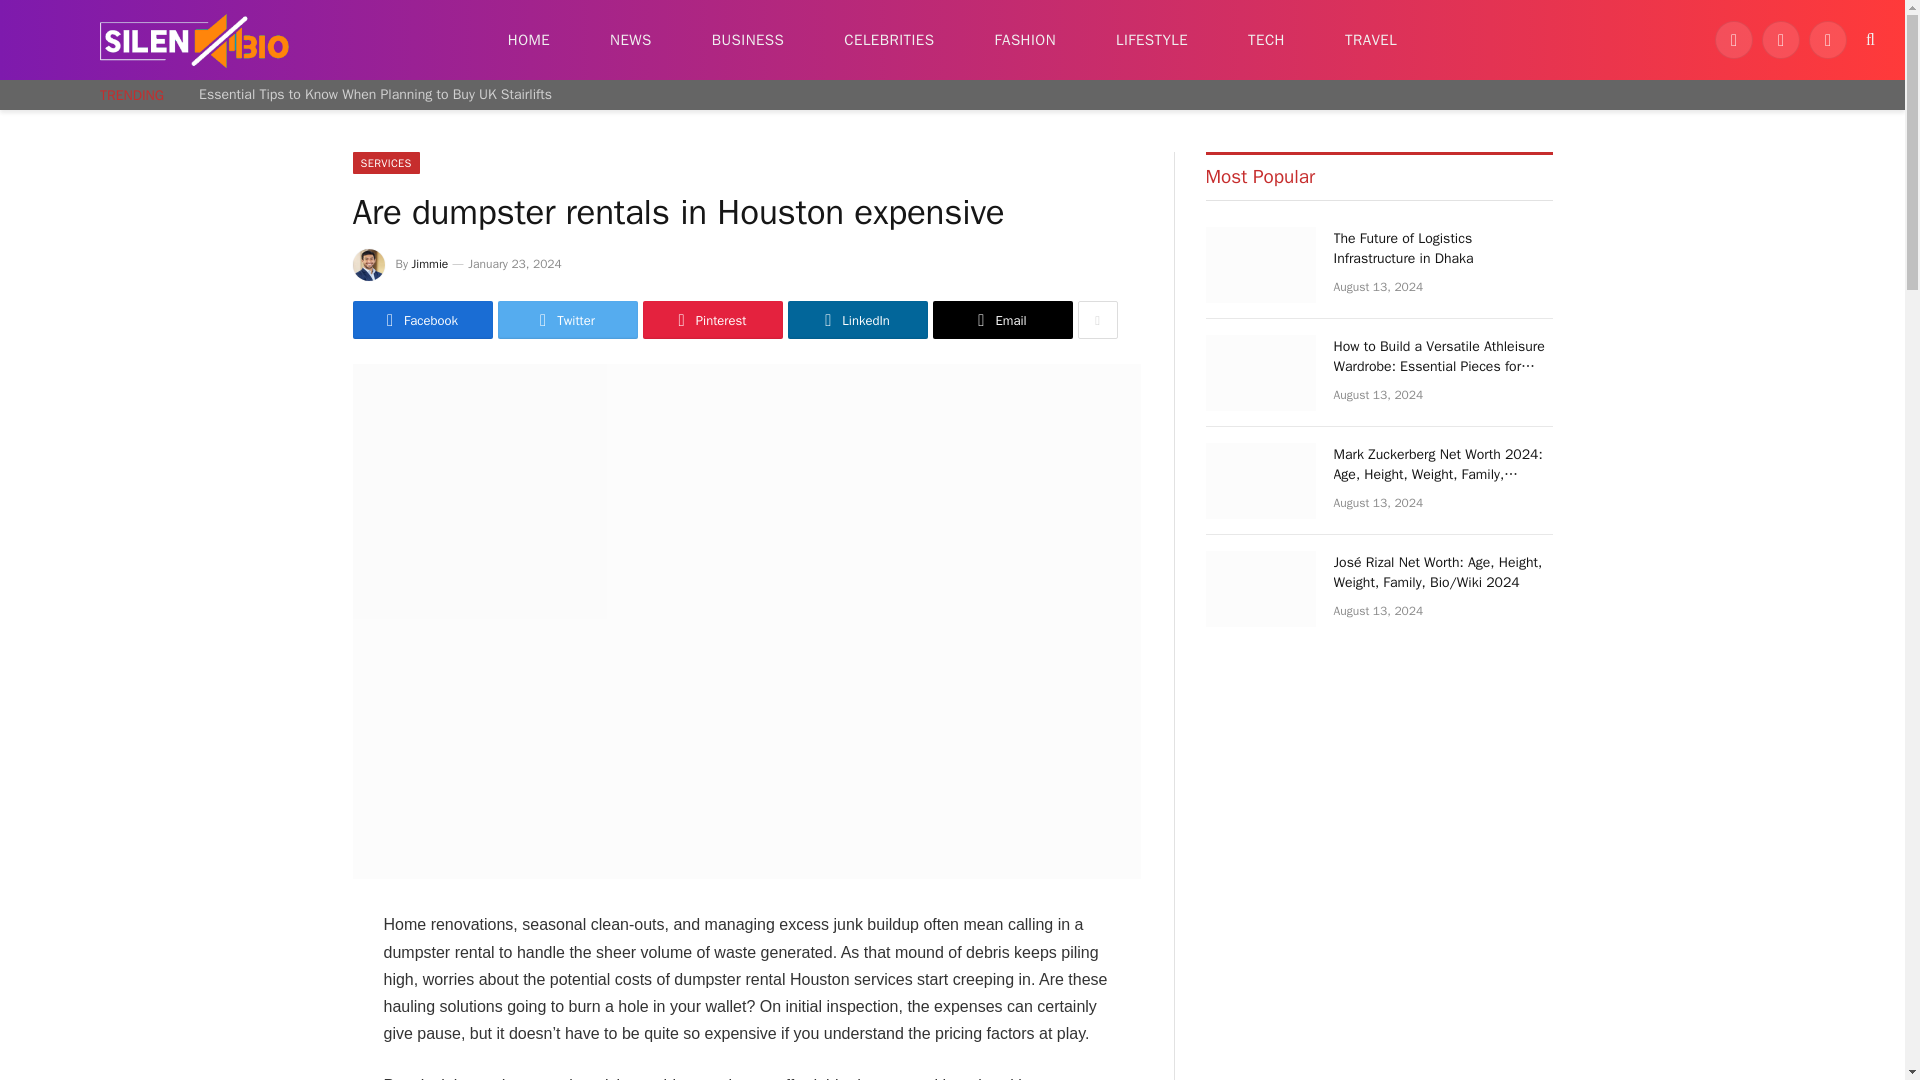 This screenshot has height=1080, width=1920. I want to click on NEWS, so click(630, 40).